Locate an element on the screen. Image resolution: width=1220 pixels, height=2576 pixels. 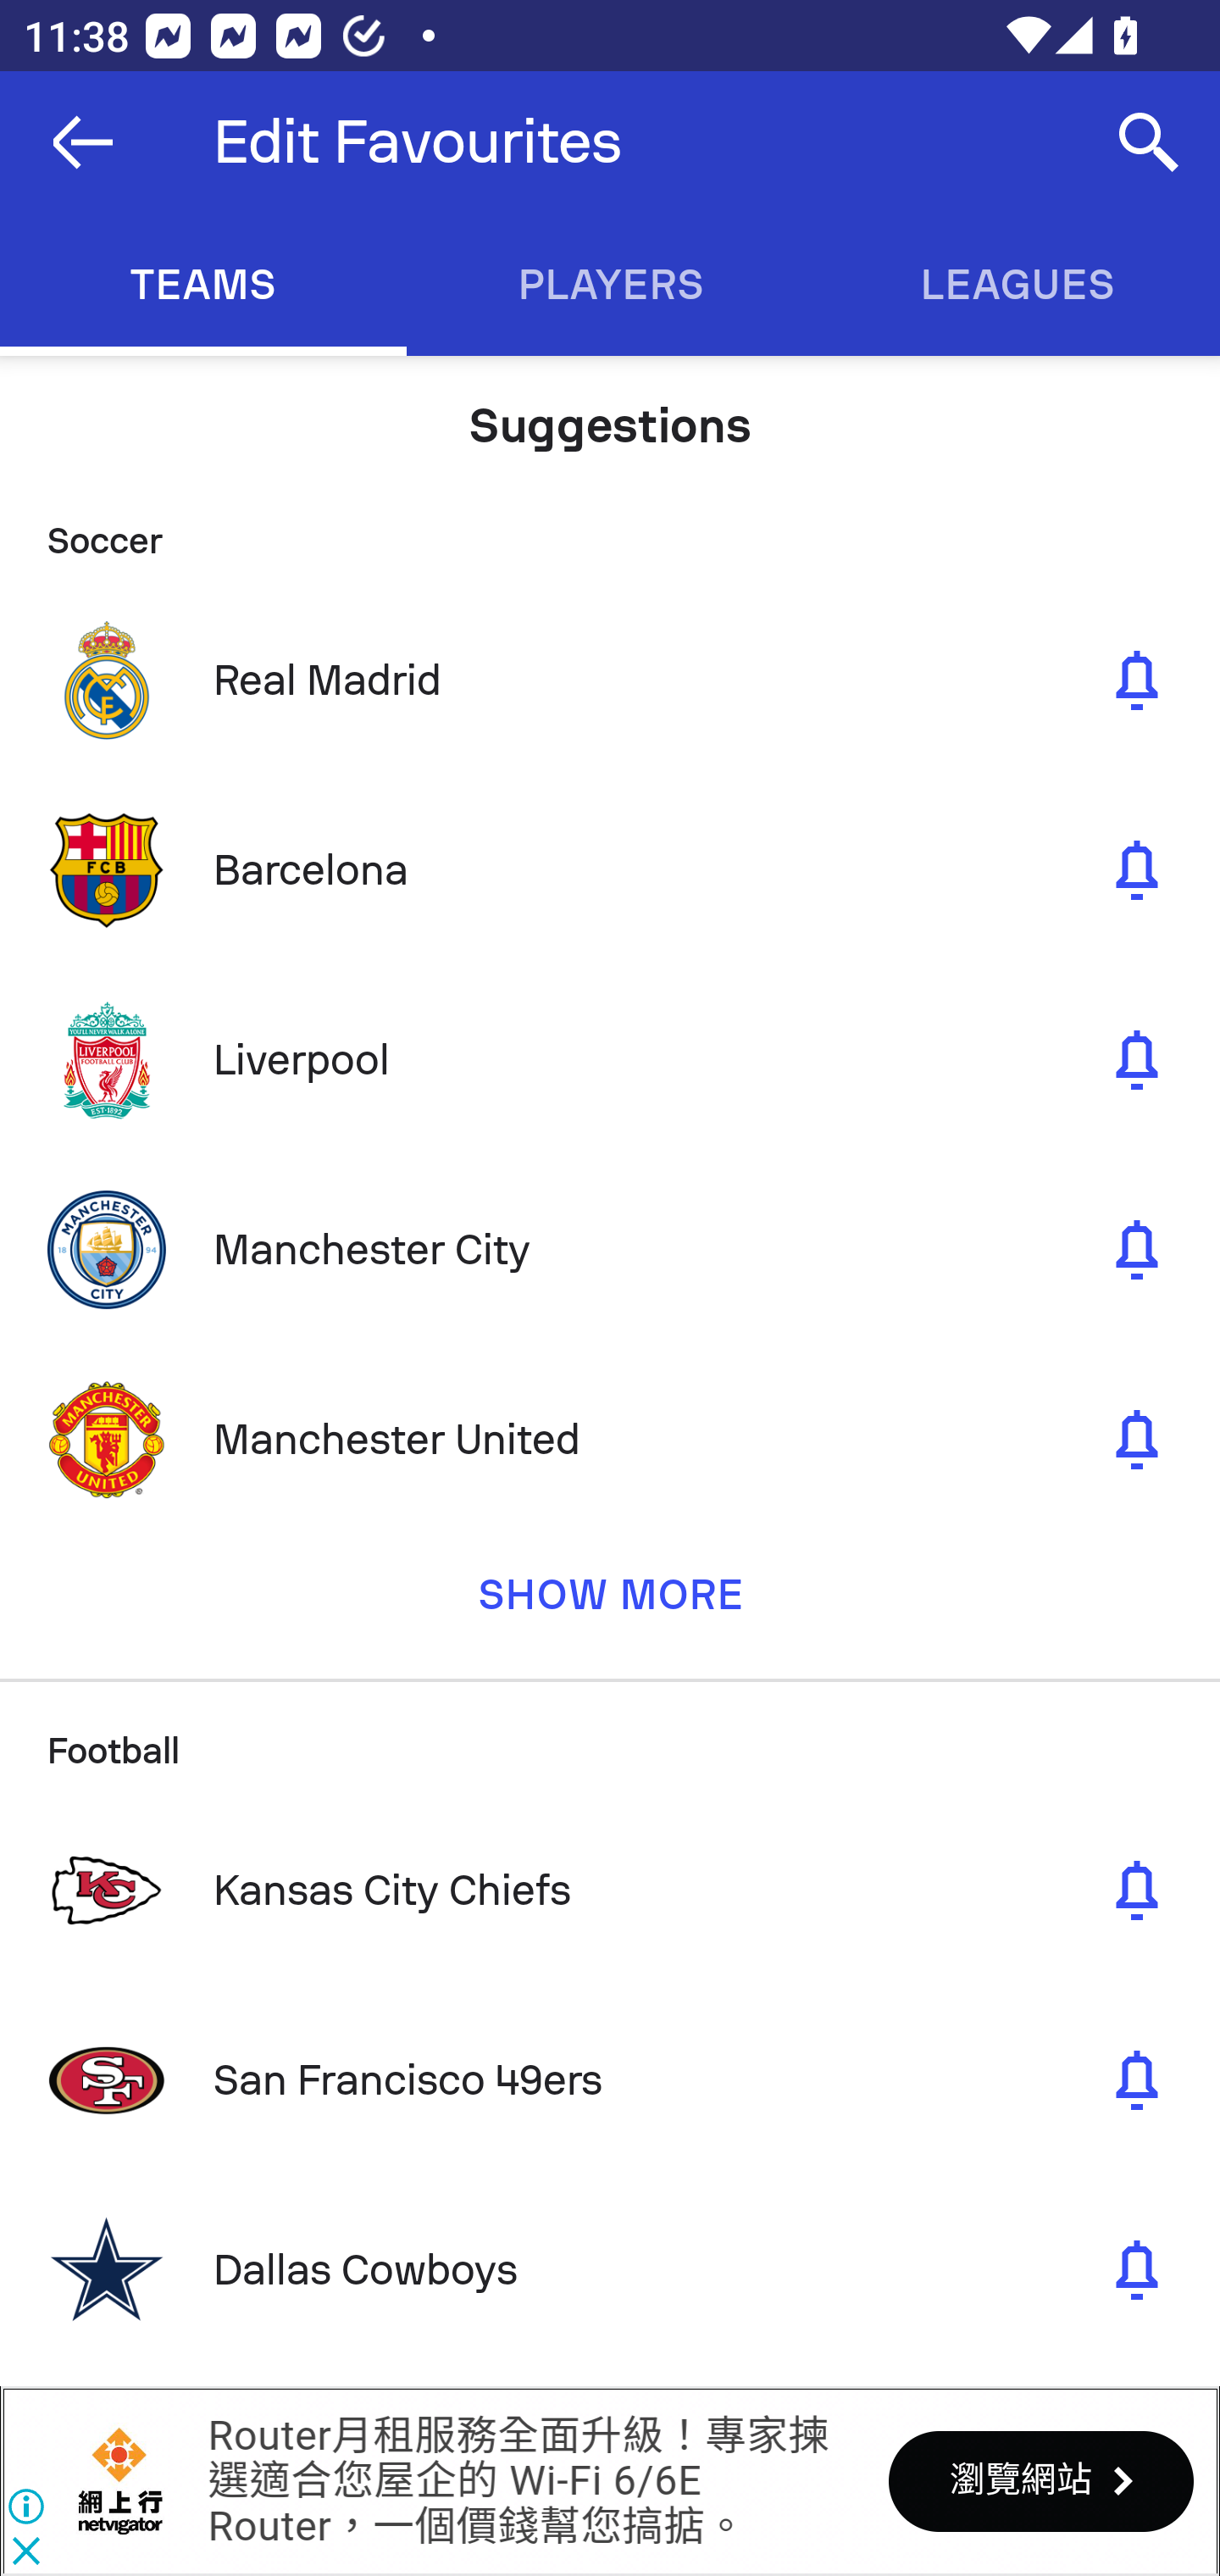
San Francisco 49ers is located at coordinates (610, 2079).